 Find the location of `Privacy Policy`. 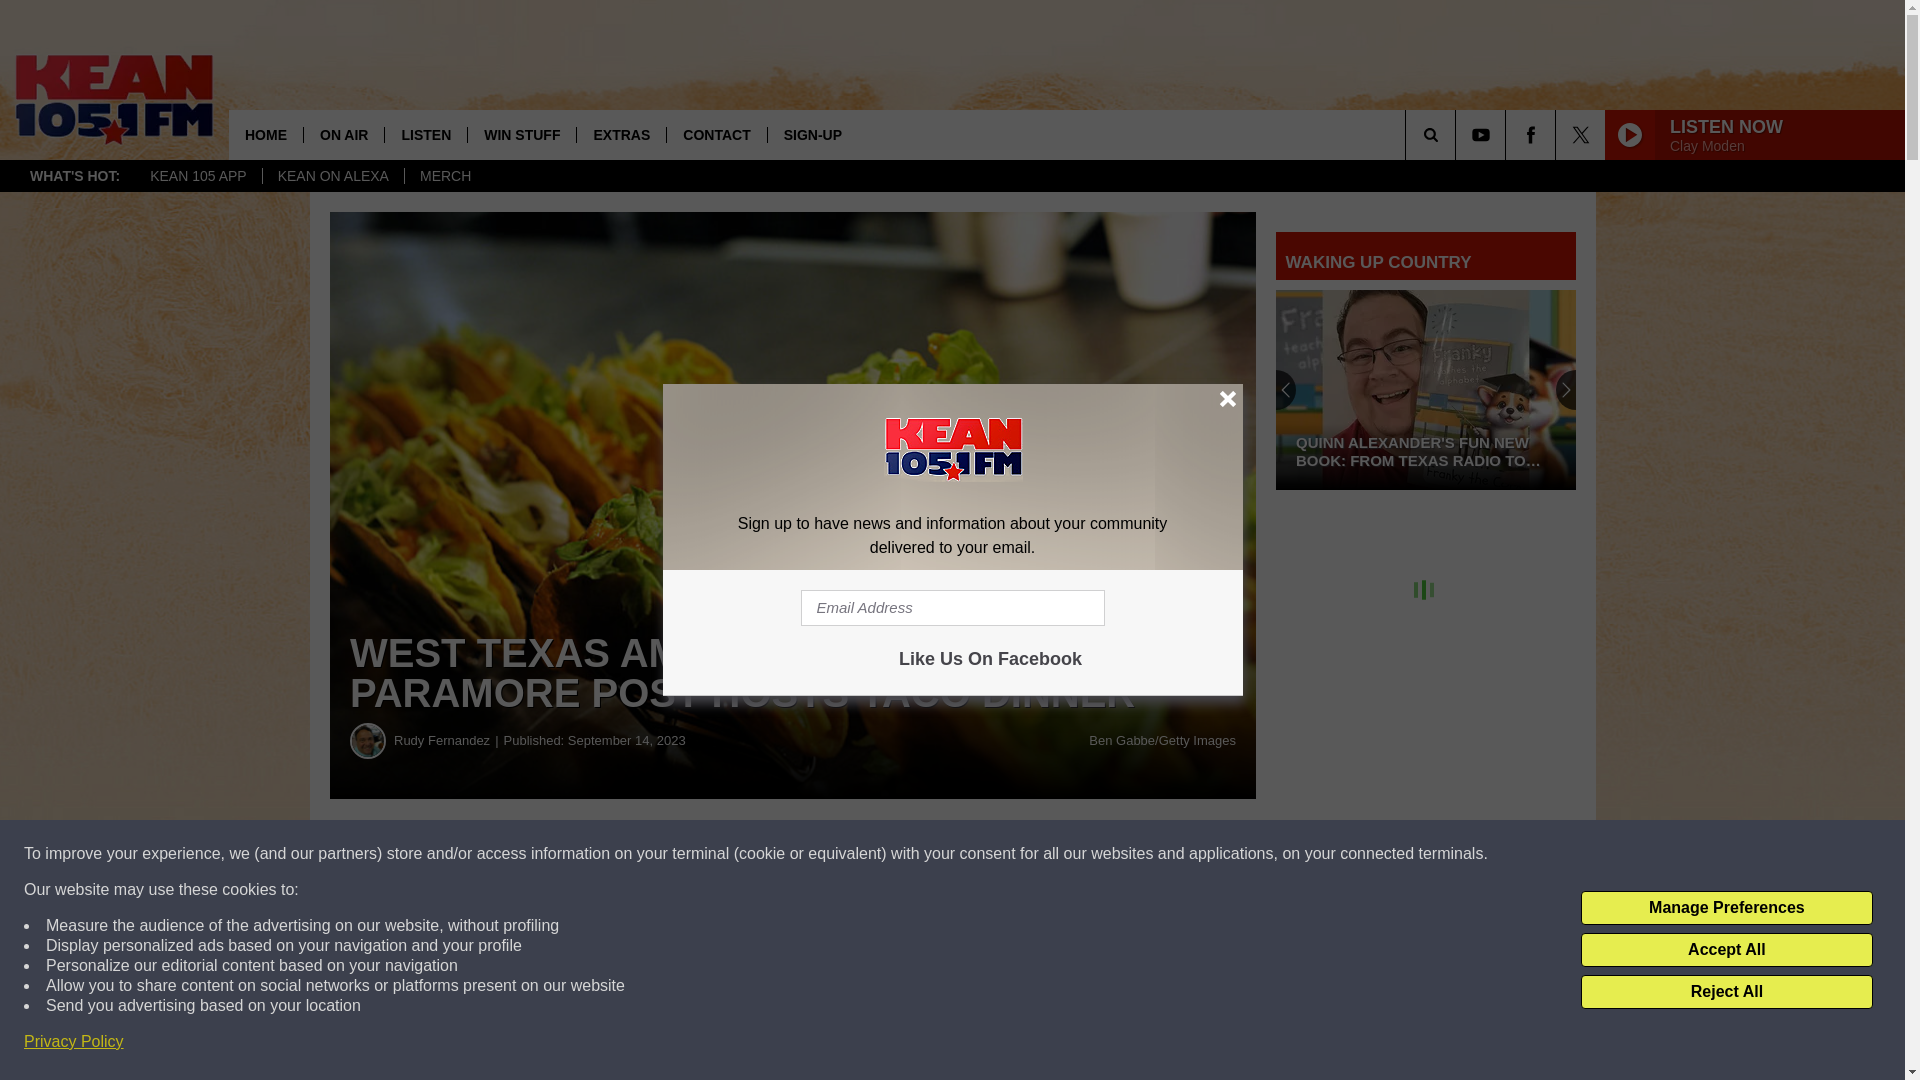

Privacy Policy is located at coordinates (74, 1042).